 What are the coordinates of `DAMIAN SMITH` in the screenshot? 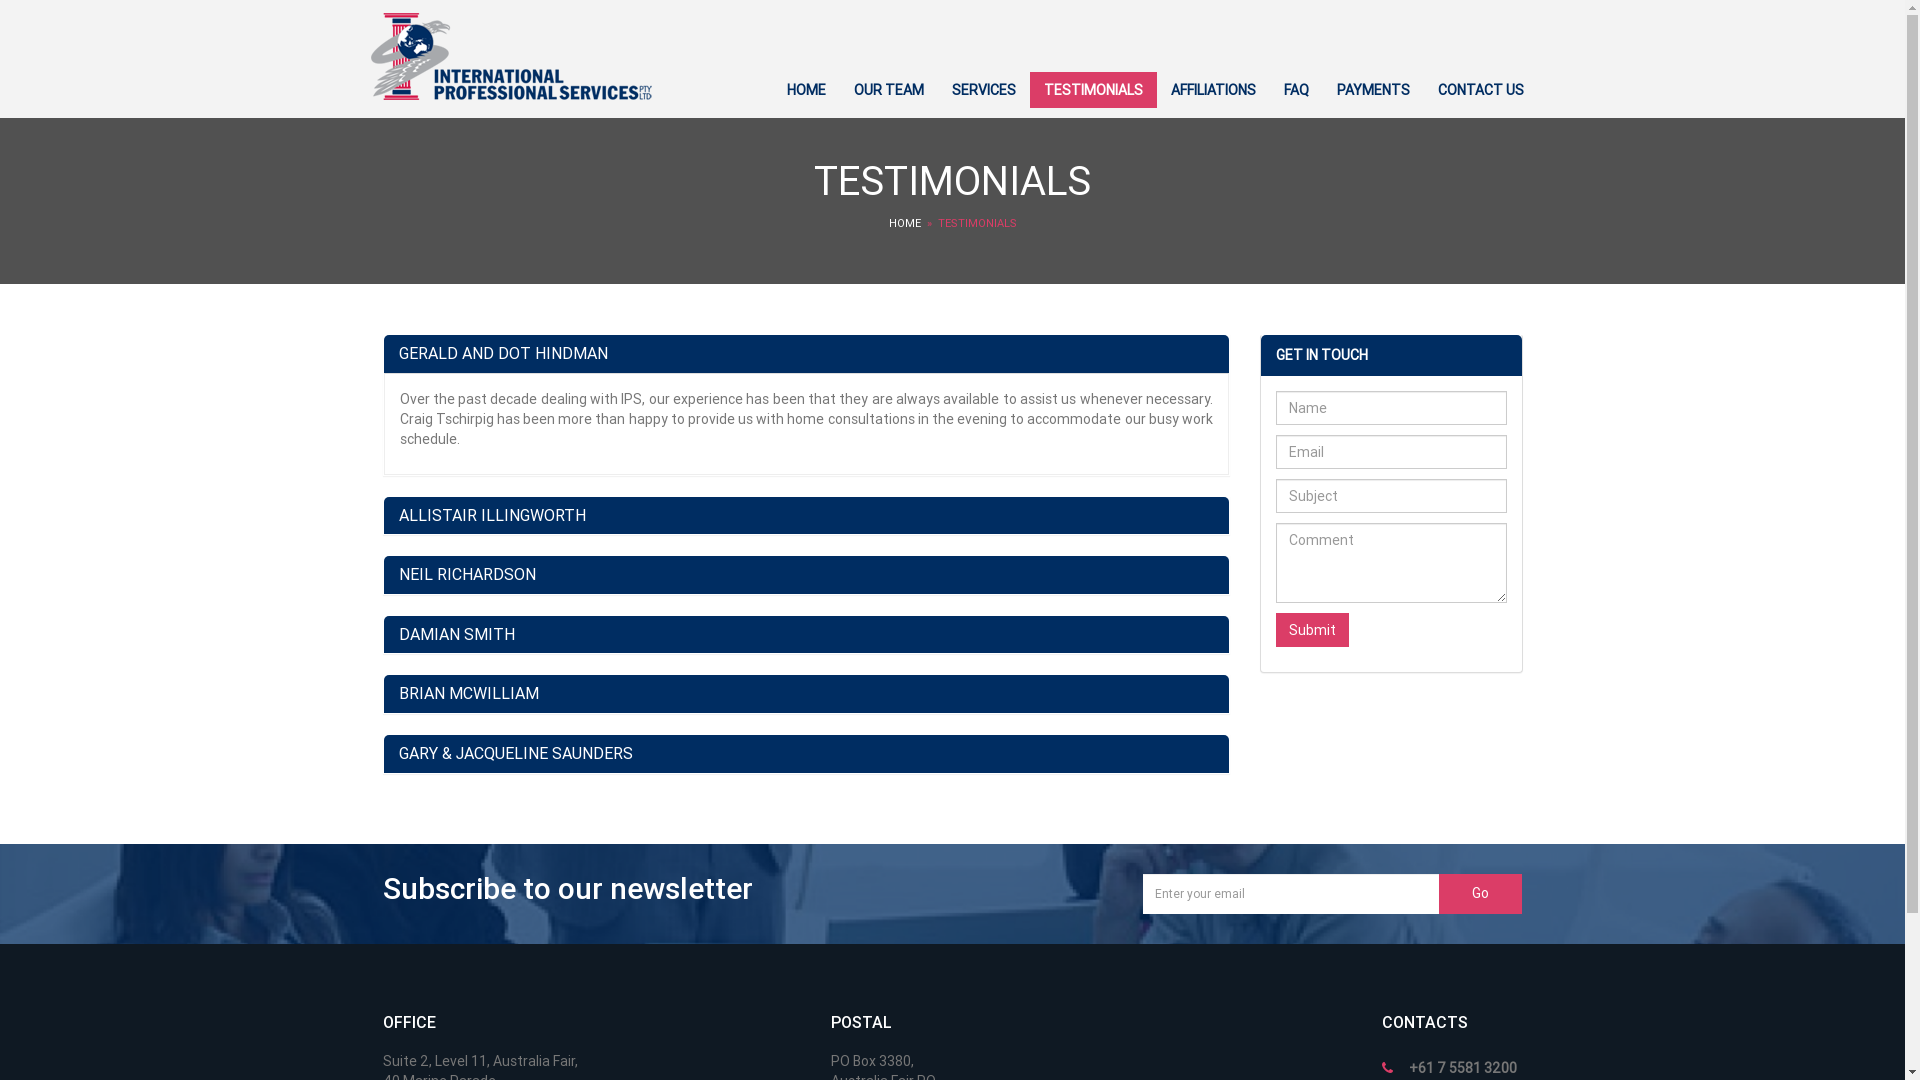 It's located at (806, 635).